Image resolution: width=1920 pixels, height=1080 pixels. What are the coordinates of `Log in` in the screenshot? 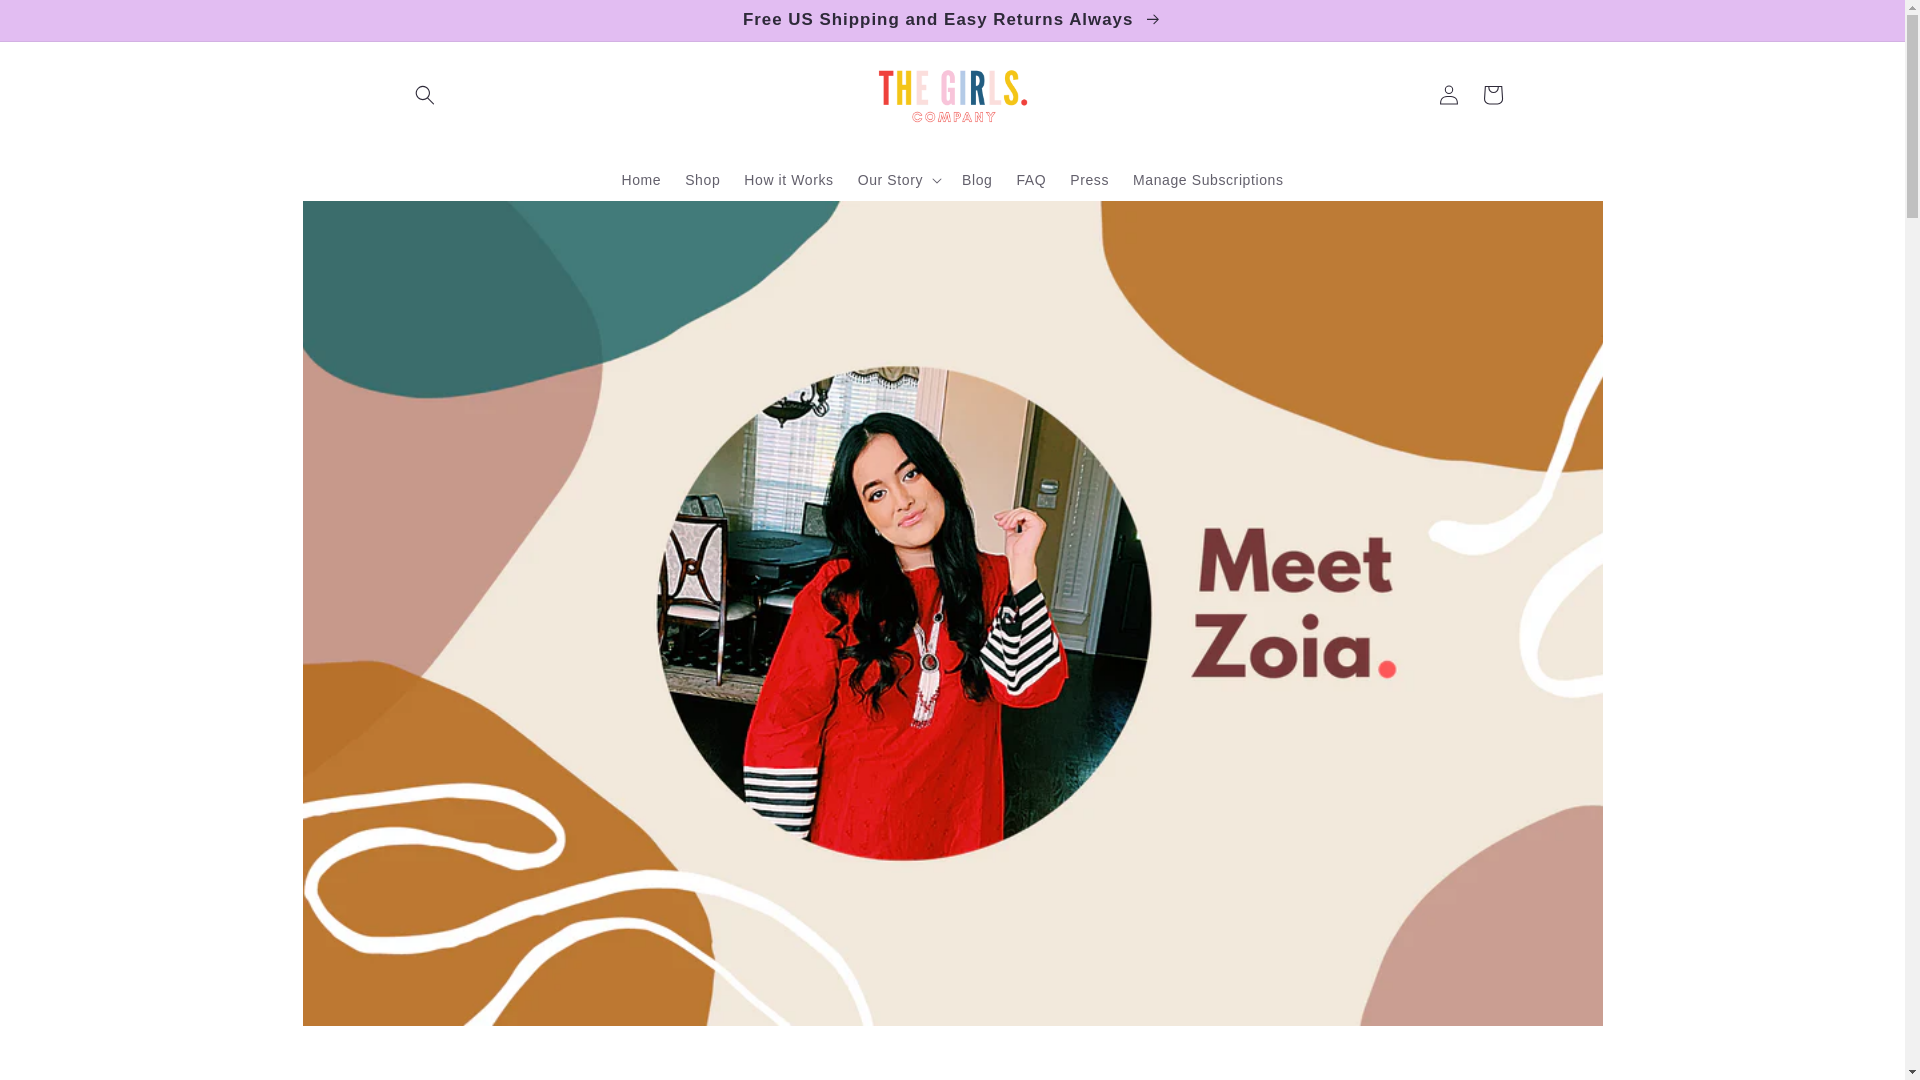 It's located at (1448, 94).